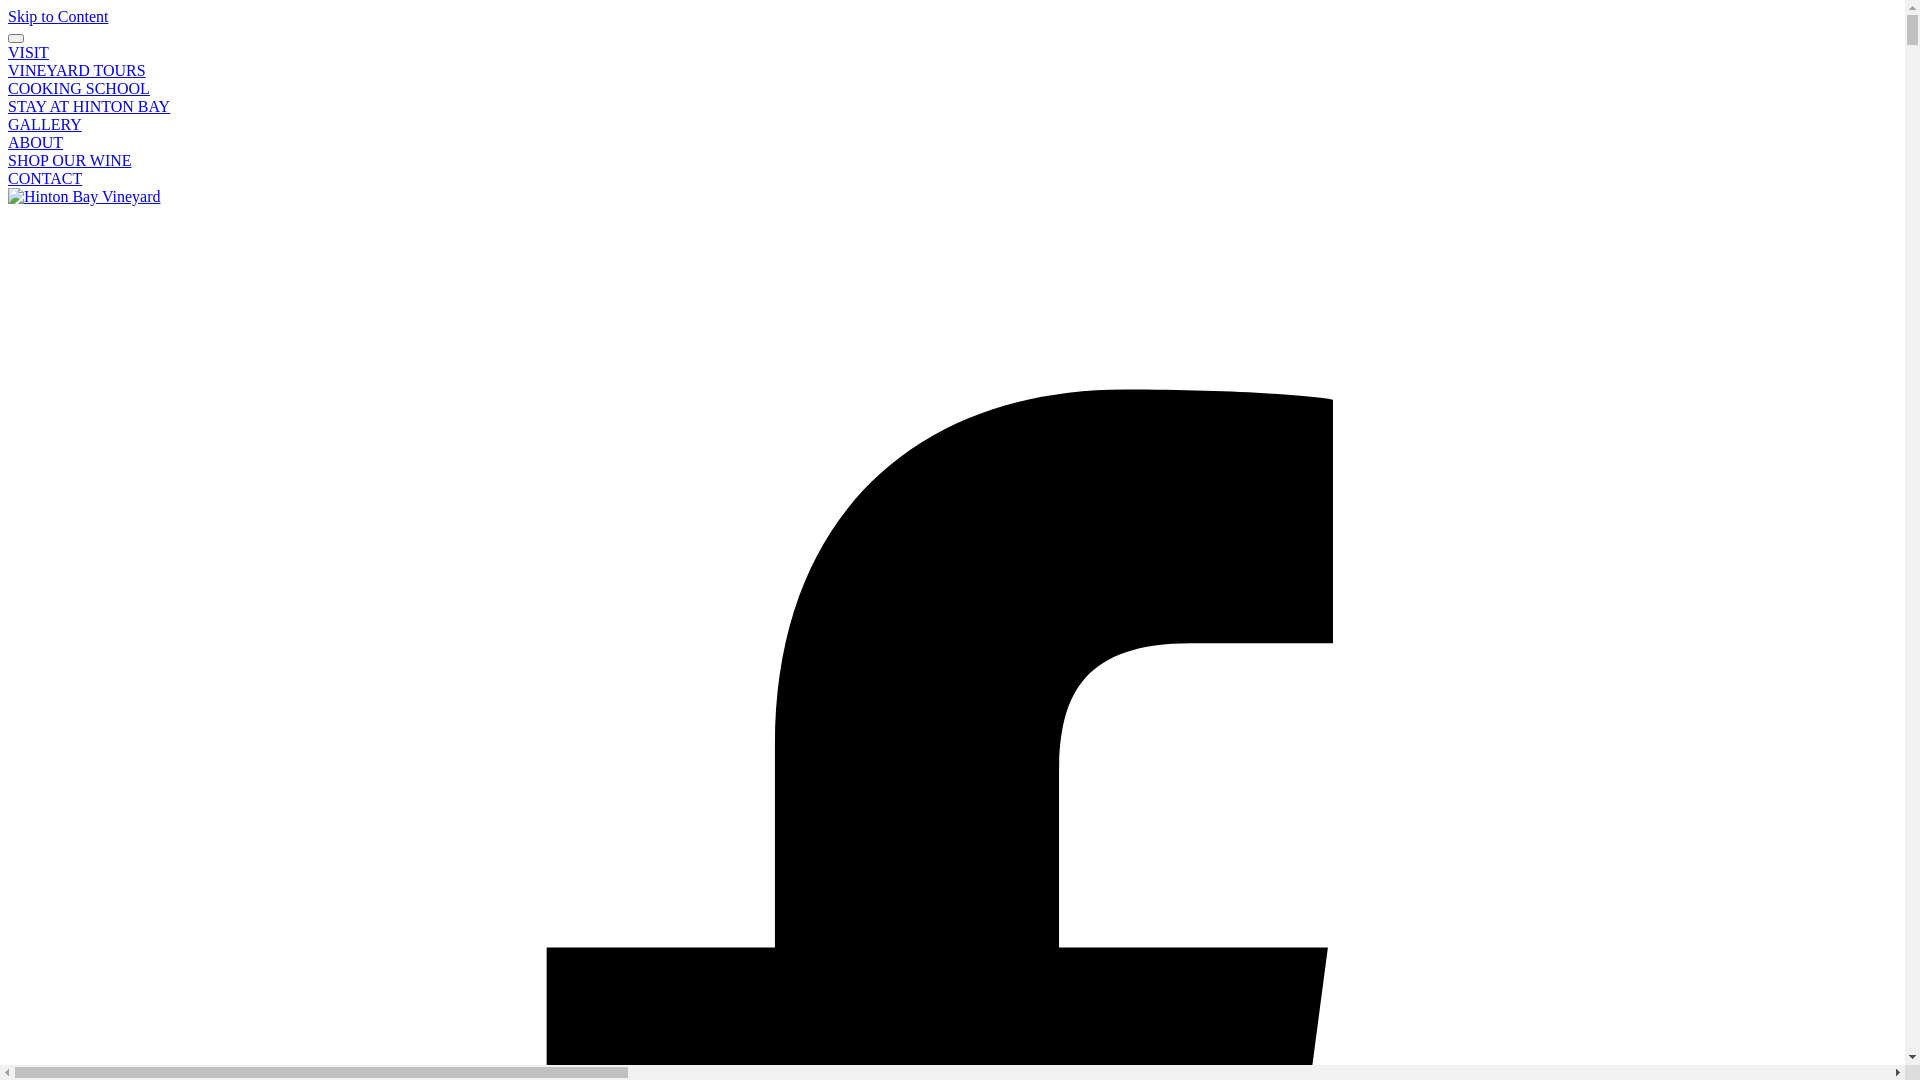 The image size is (1920, 1080). Describe the element at coordinates (79, 88) in the screenshot. I see `COOKING SCHOOL` at that location.